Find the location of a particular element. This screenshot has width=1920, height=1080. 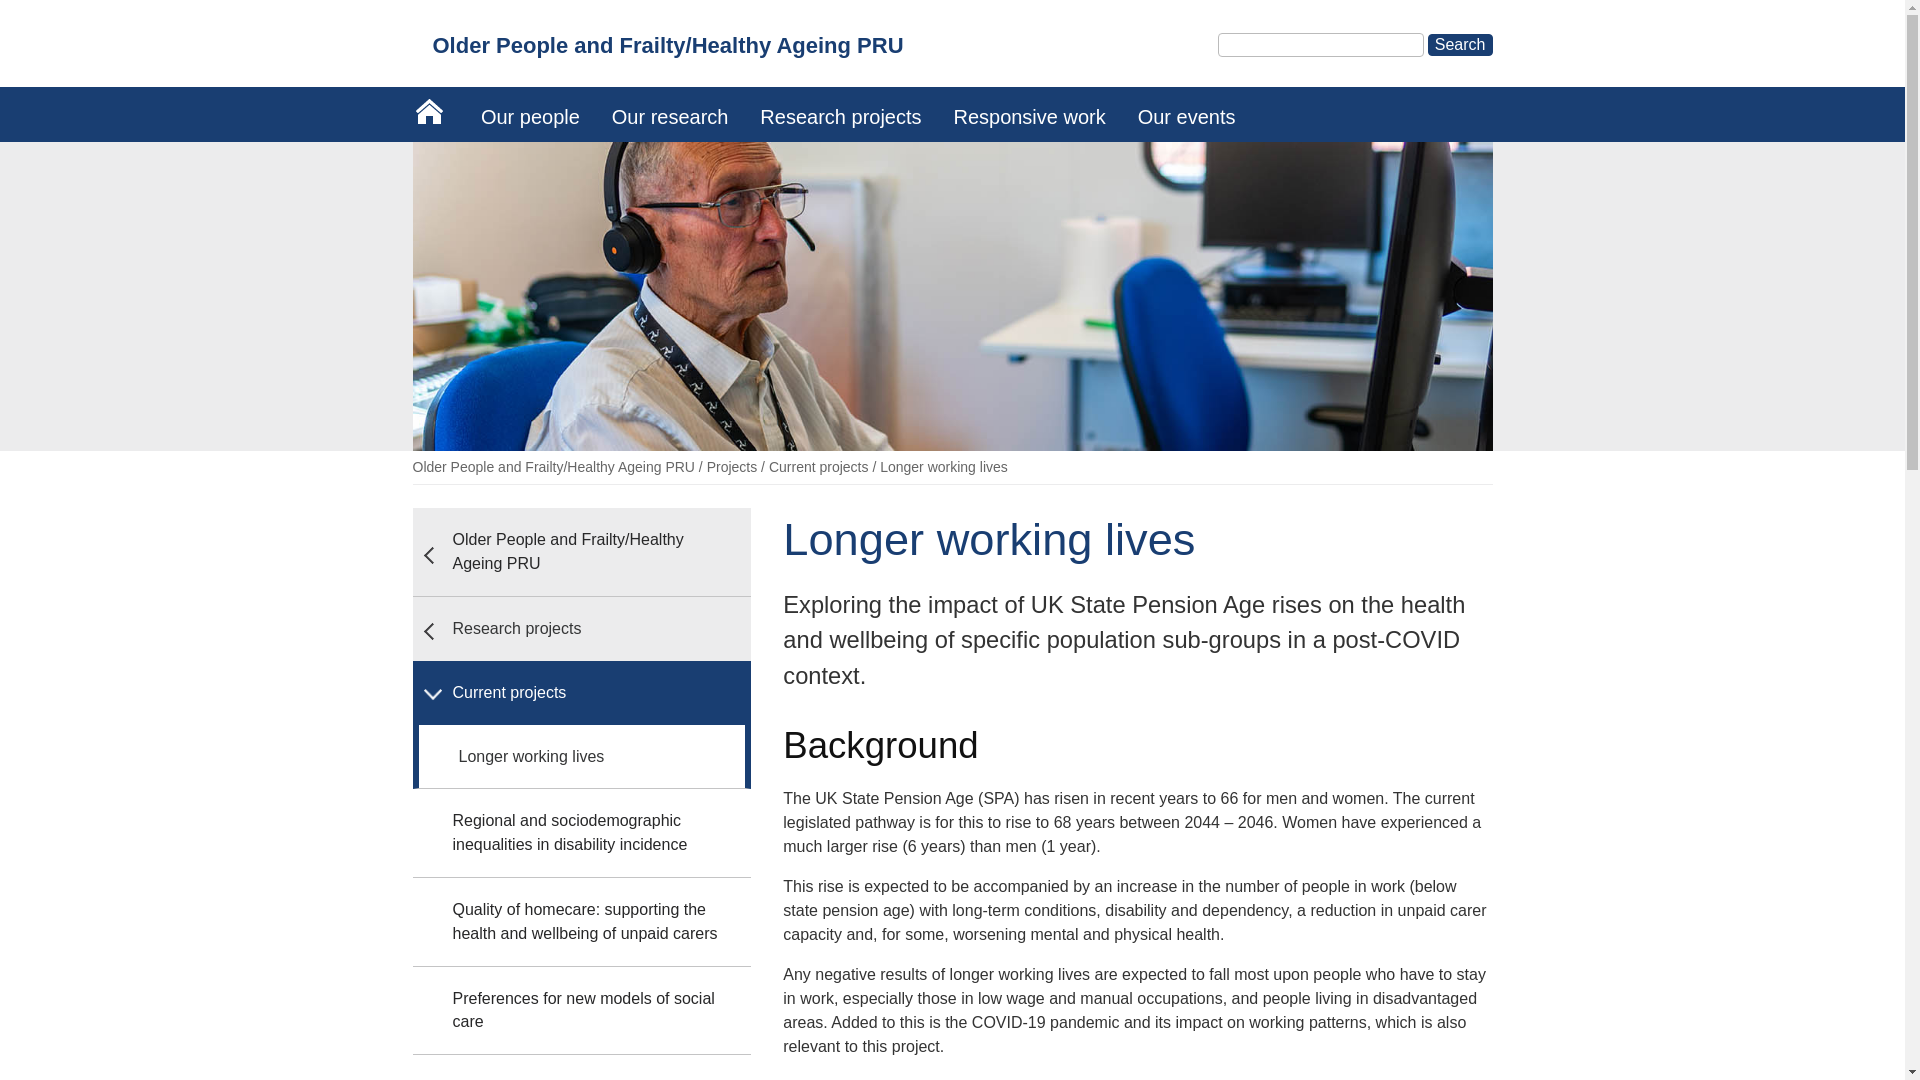

Search is located at coordinates (1460, 44).